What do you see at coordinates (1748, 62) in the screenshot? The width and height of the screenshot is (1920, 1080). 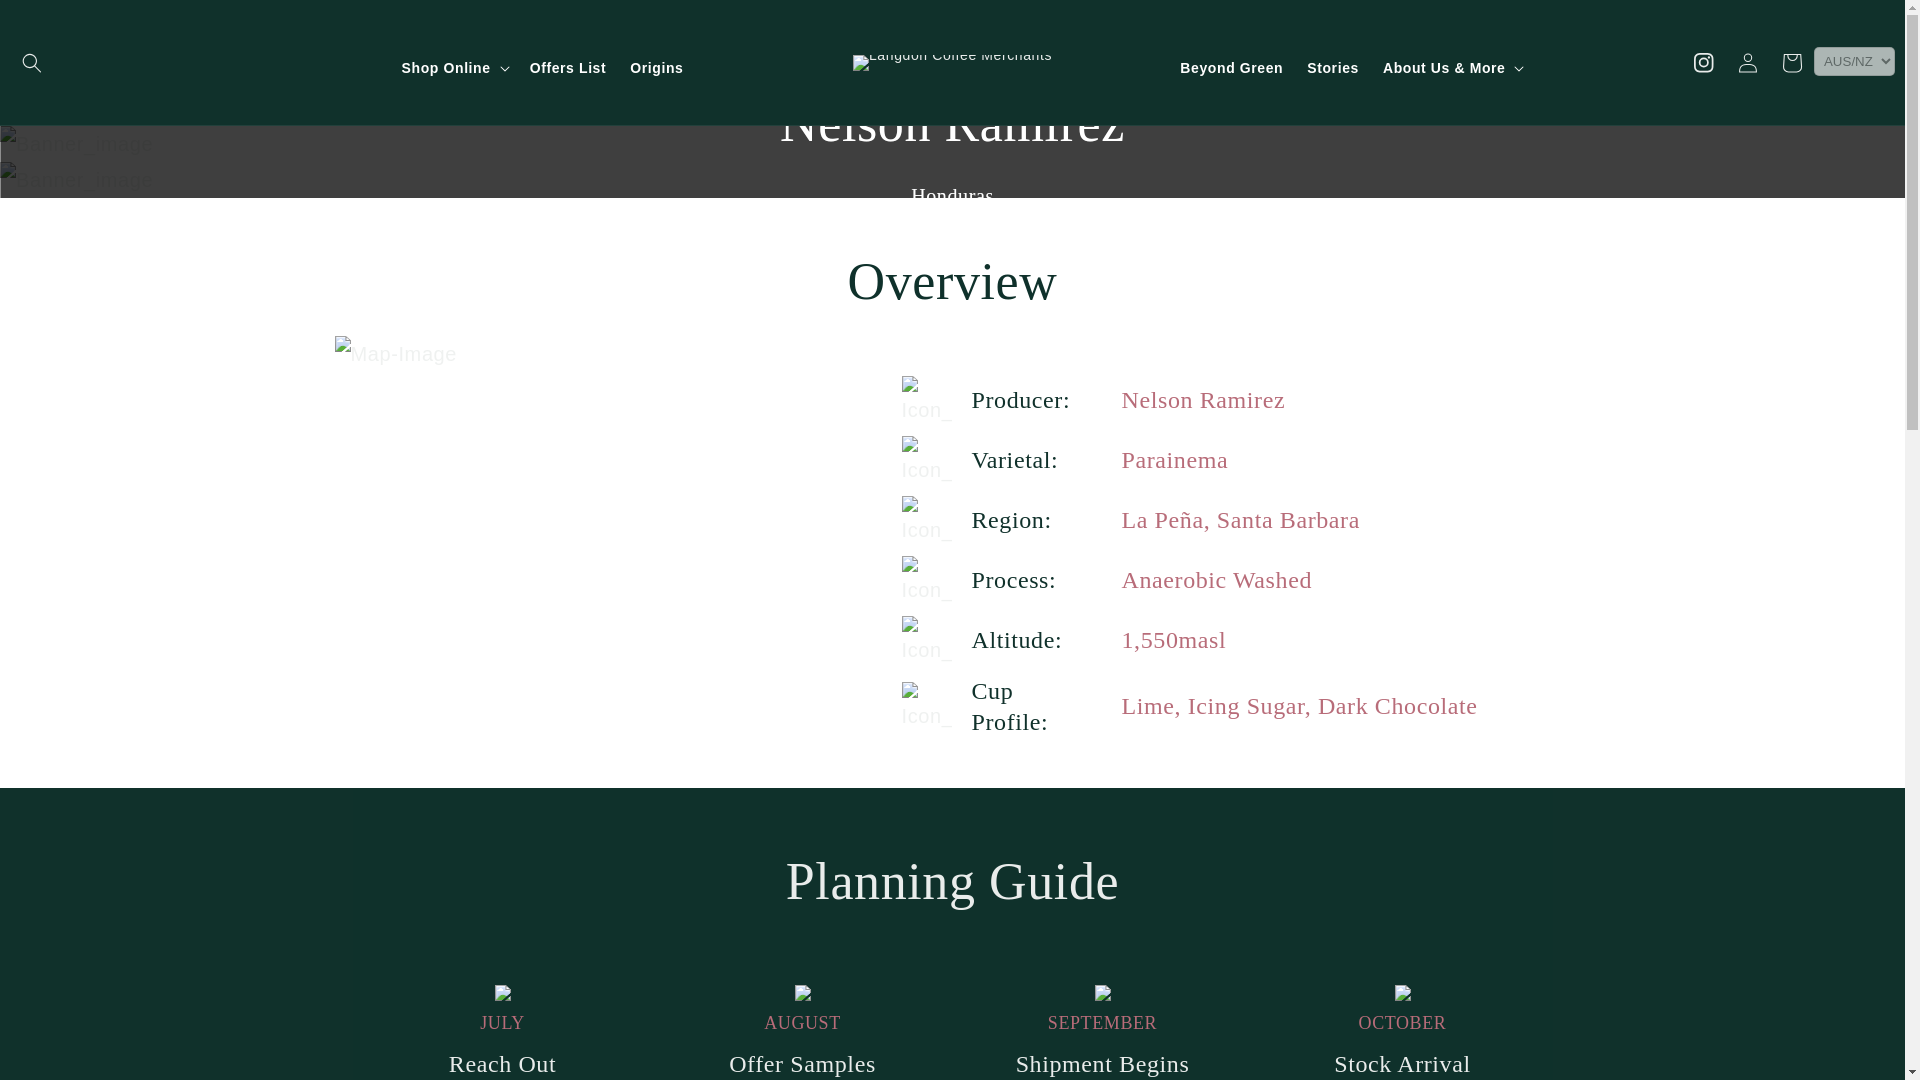 I see `Log in` at bounding box center [1748, 62].